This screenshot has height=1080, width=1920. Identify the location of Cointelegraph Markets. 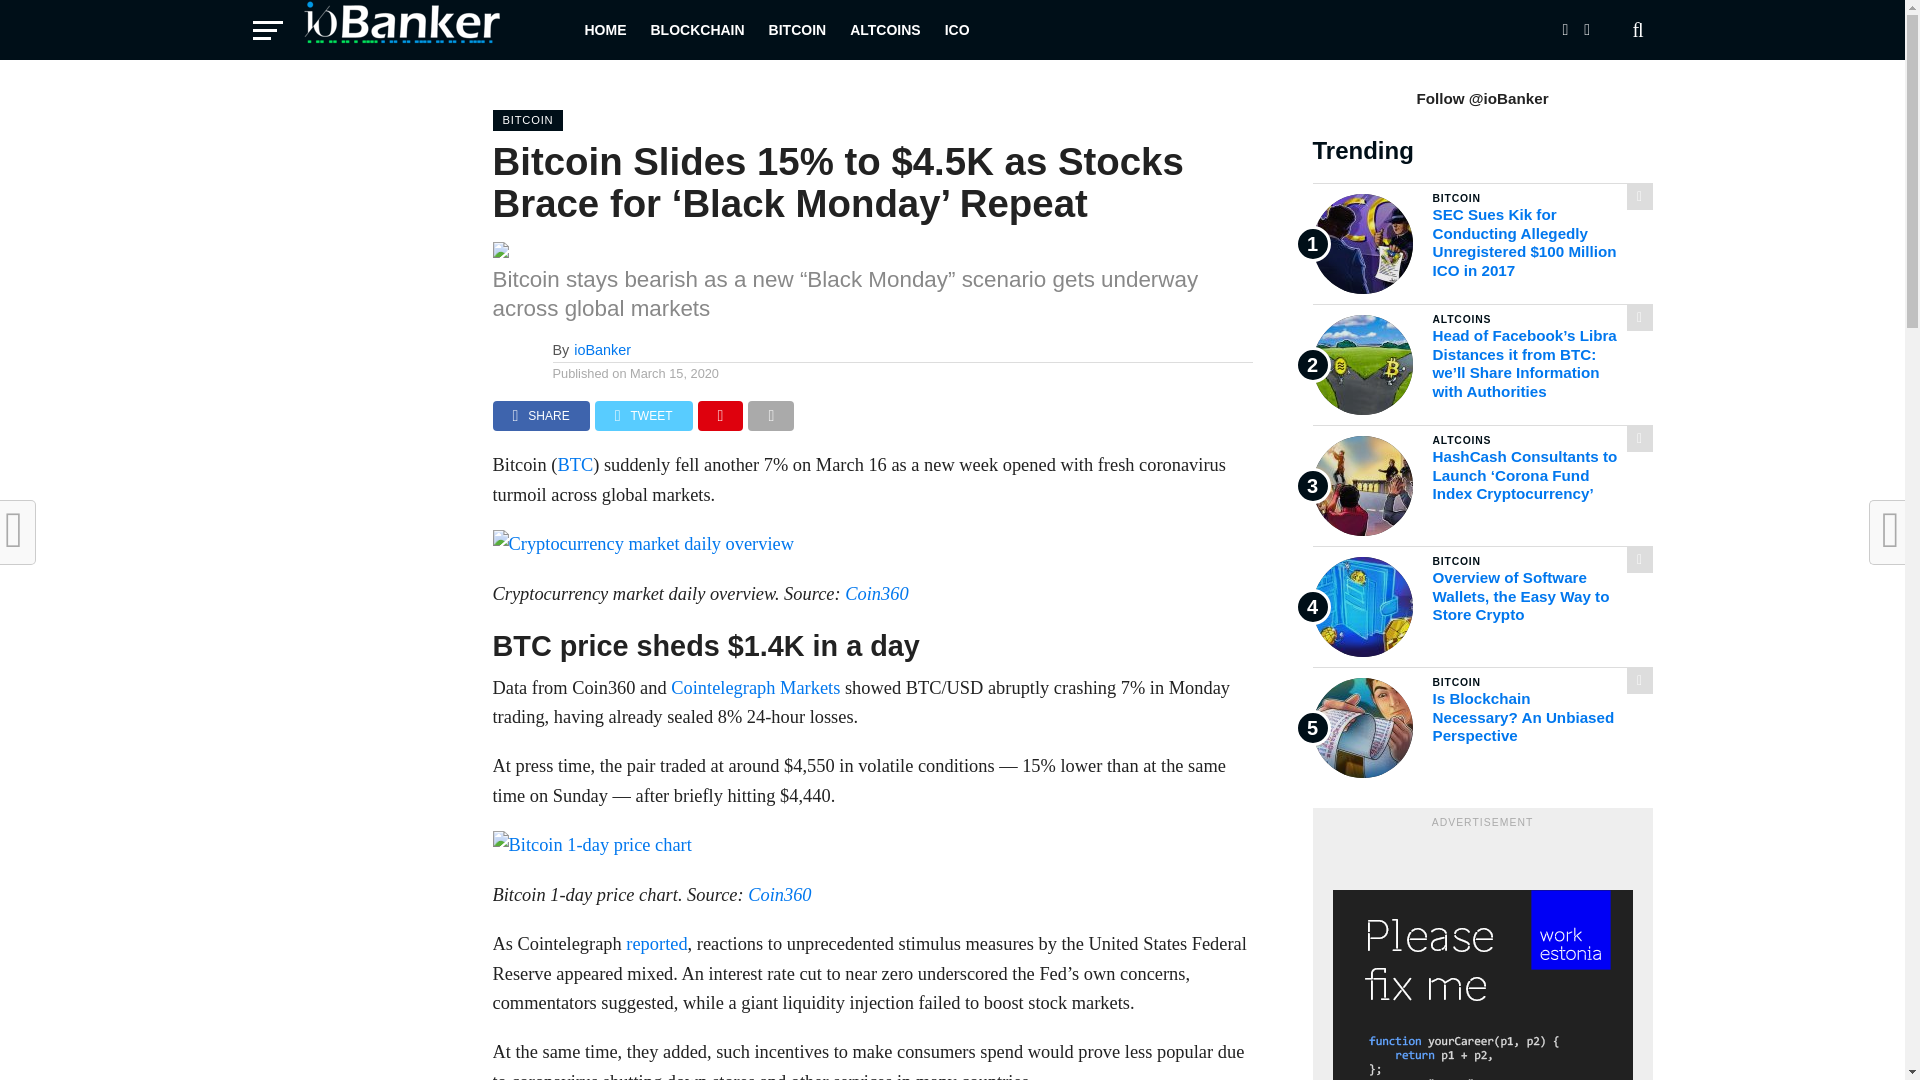
(755, 688).